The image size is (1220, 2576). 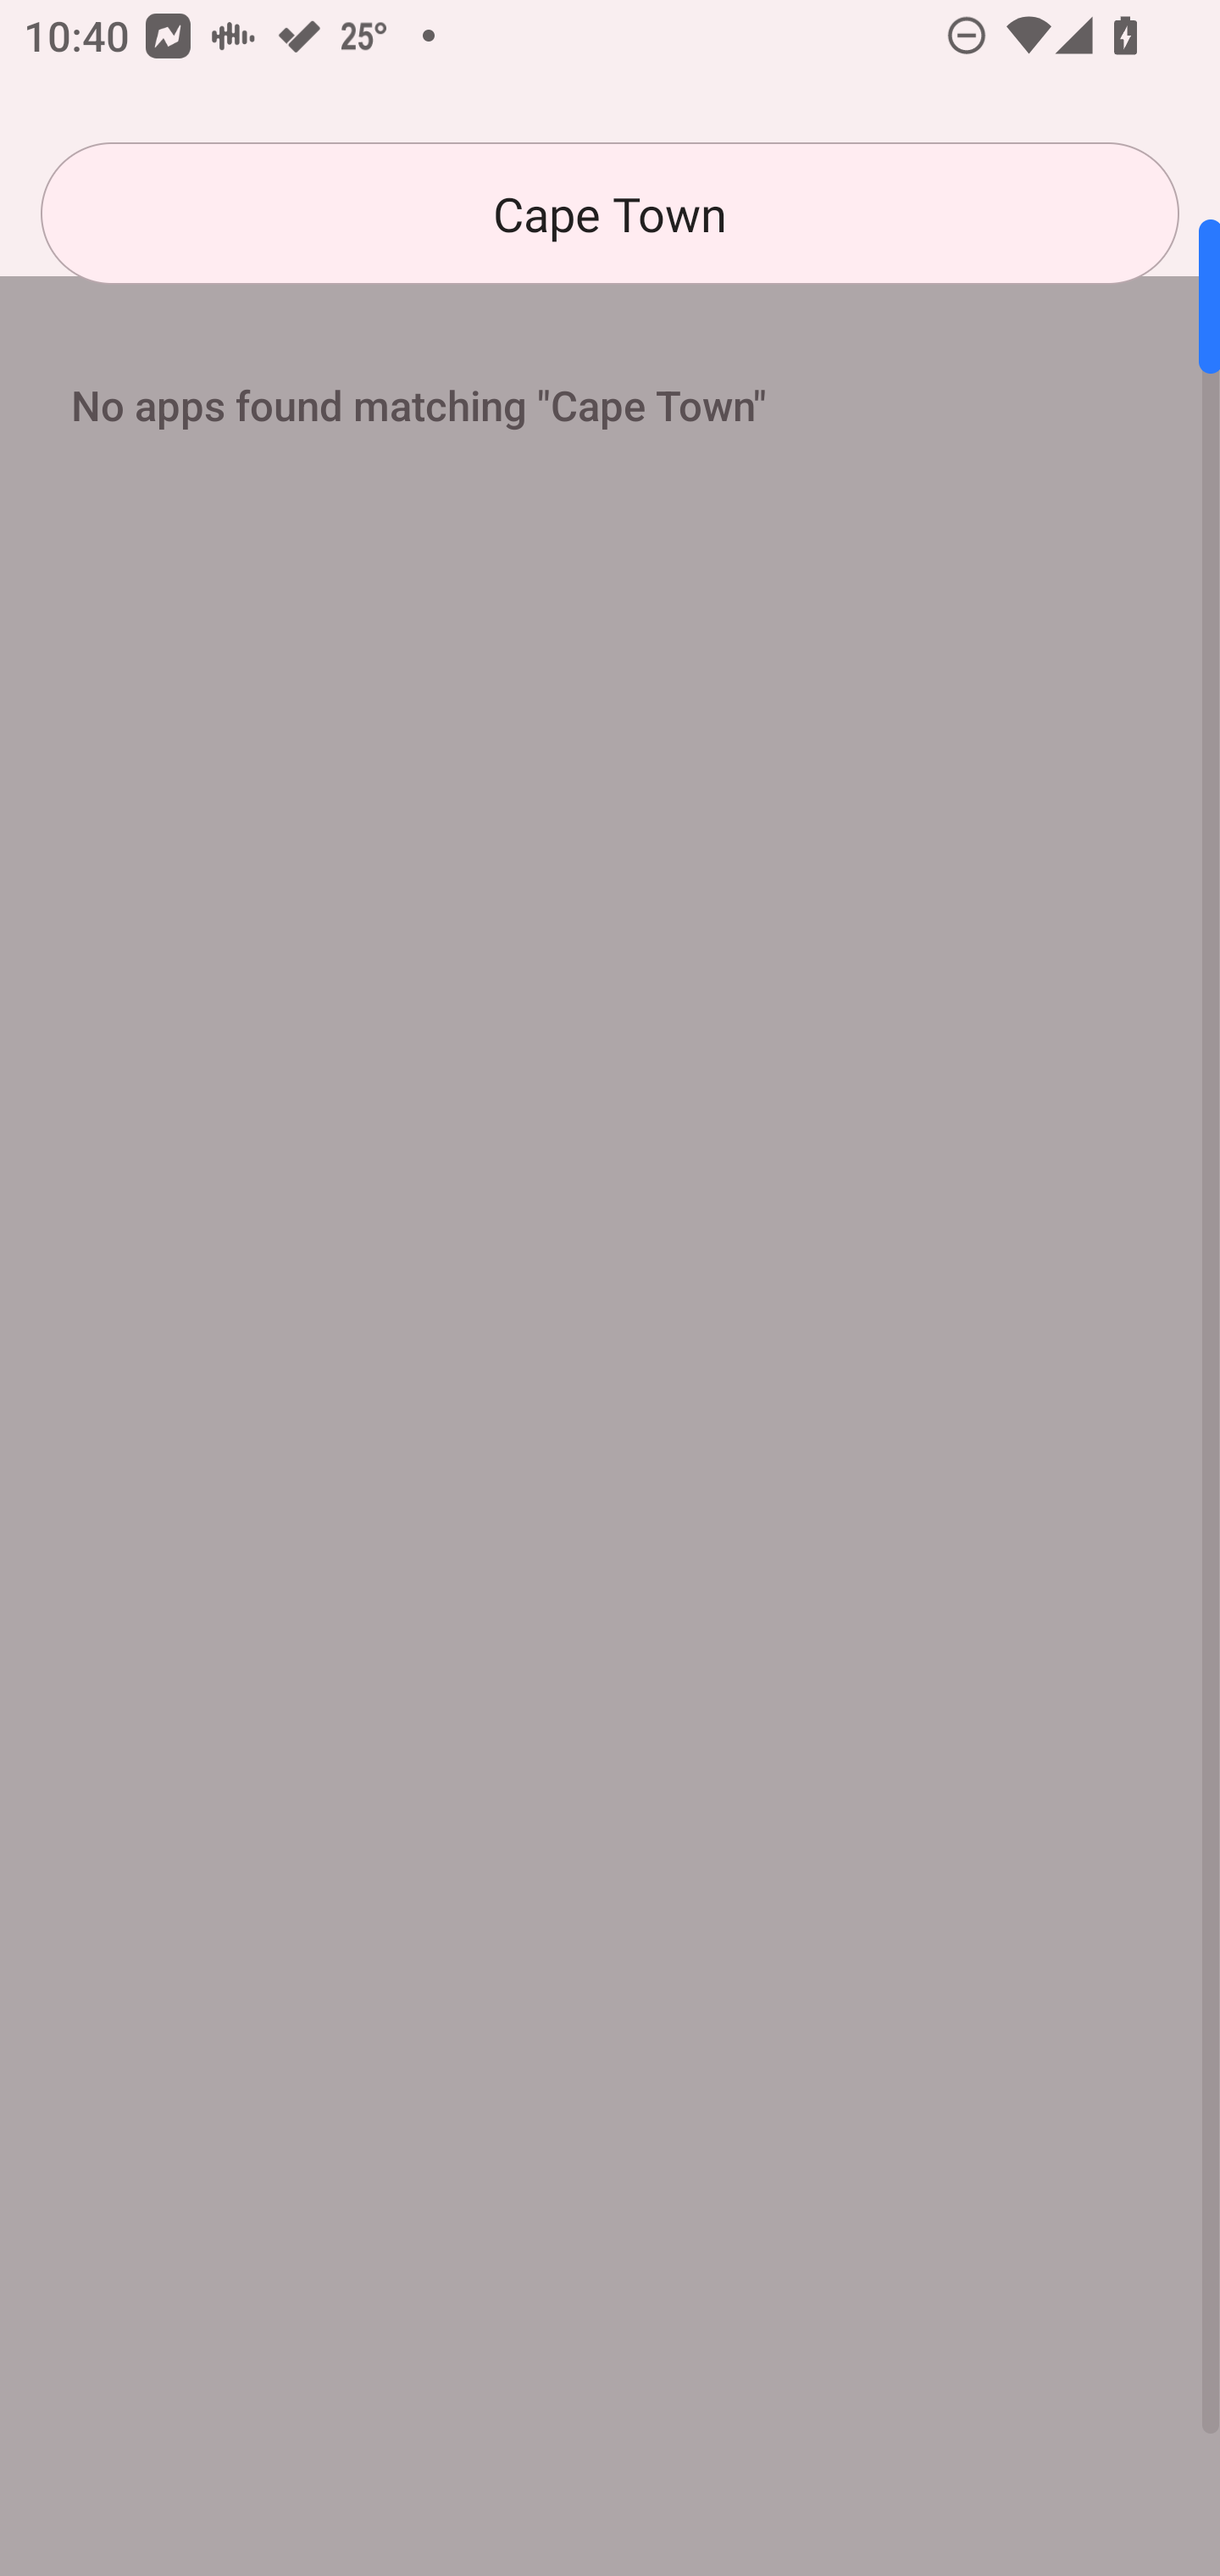 I want to click on Cape Town, so click(x=610, y=214).